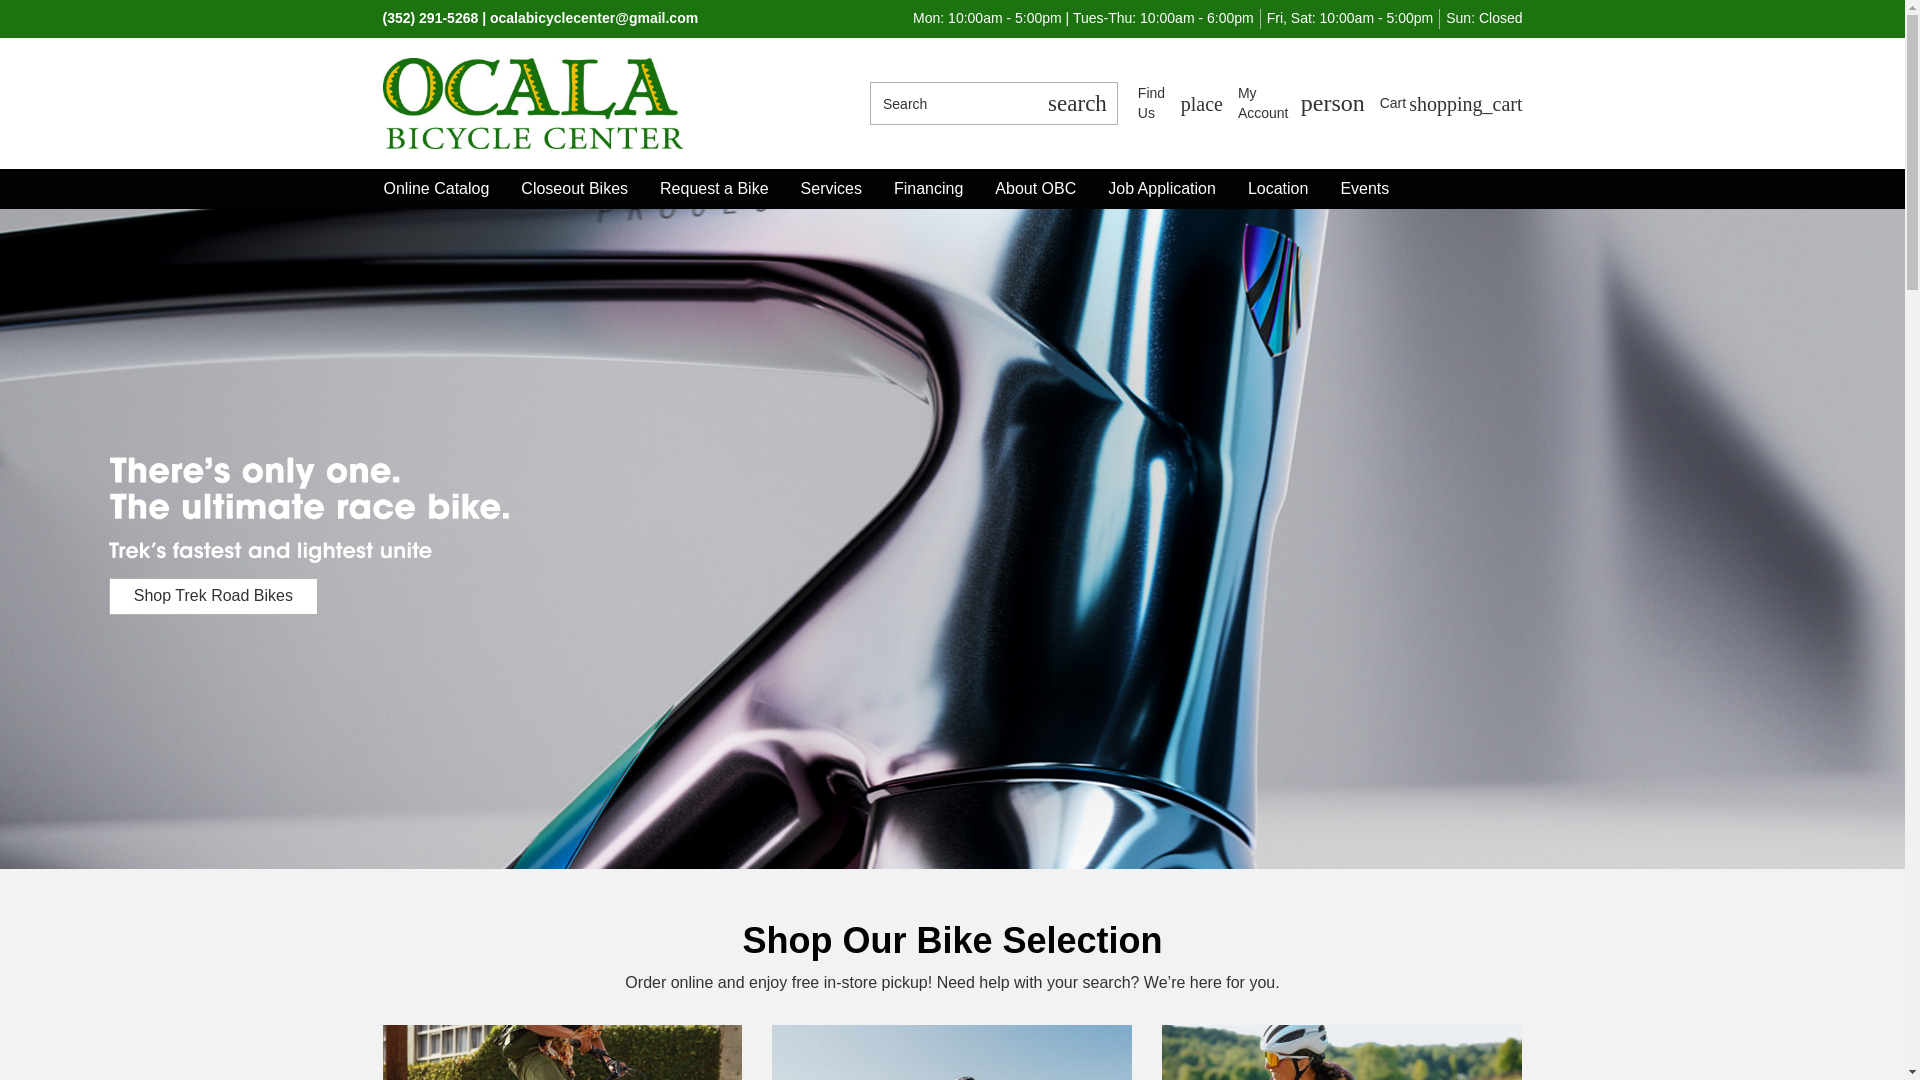 The image size is (1920, 1080). What do you see at coordinates (1342, 1052) in the screenshot?
I see `Store` at bounding box center [1342, 1052].